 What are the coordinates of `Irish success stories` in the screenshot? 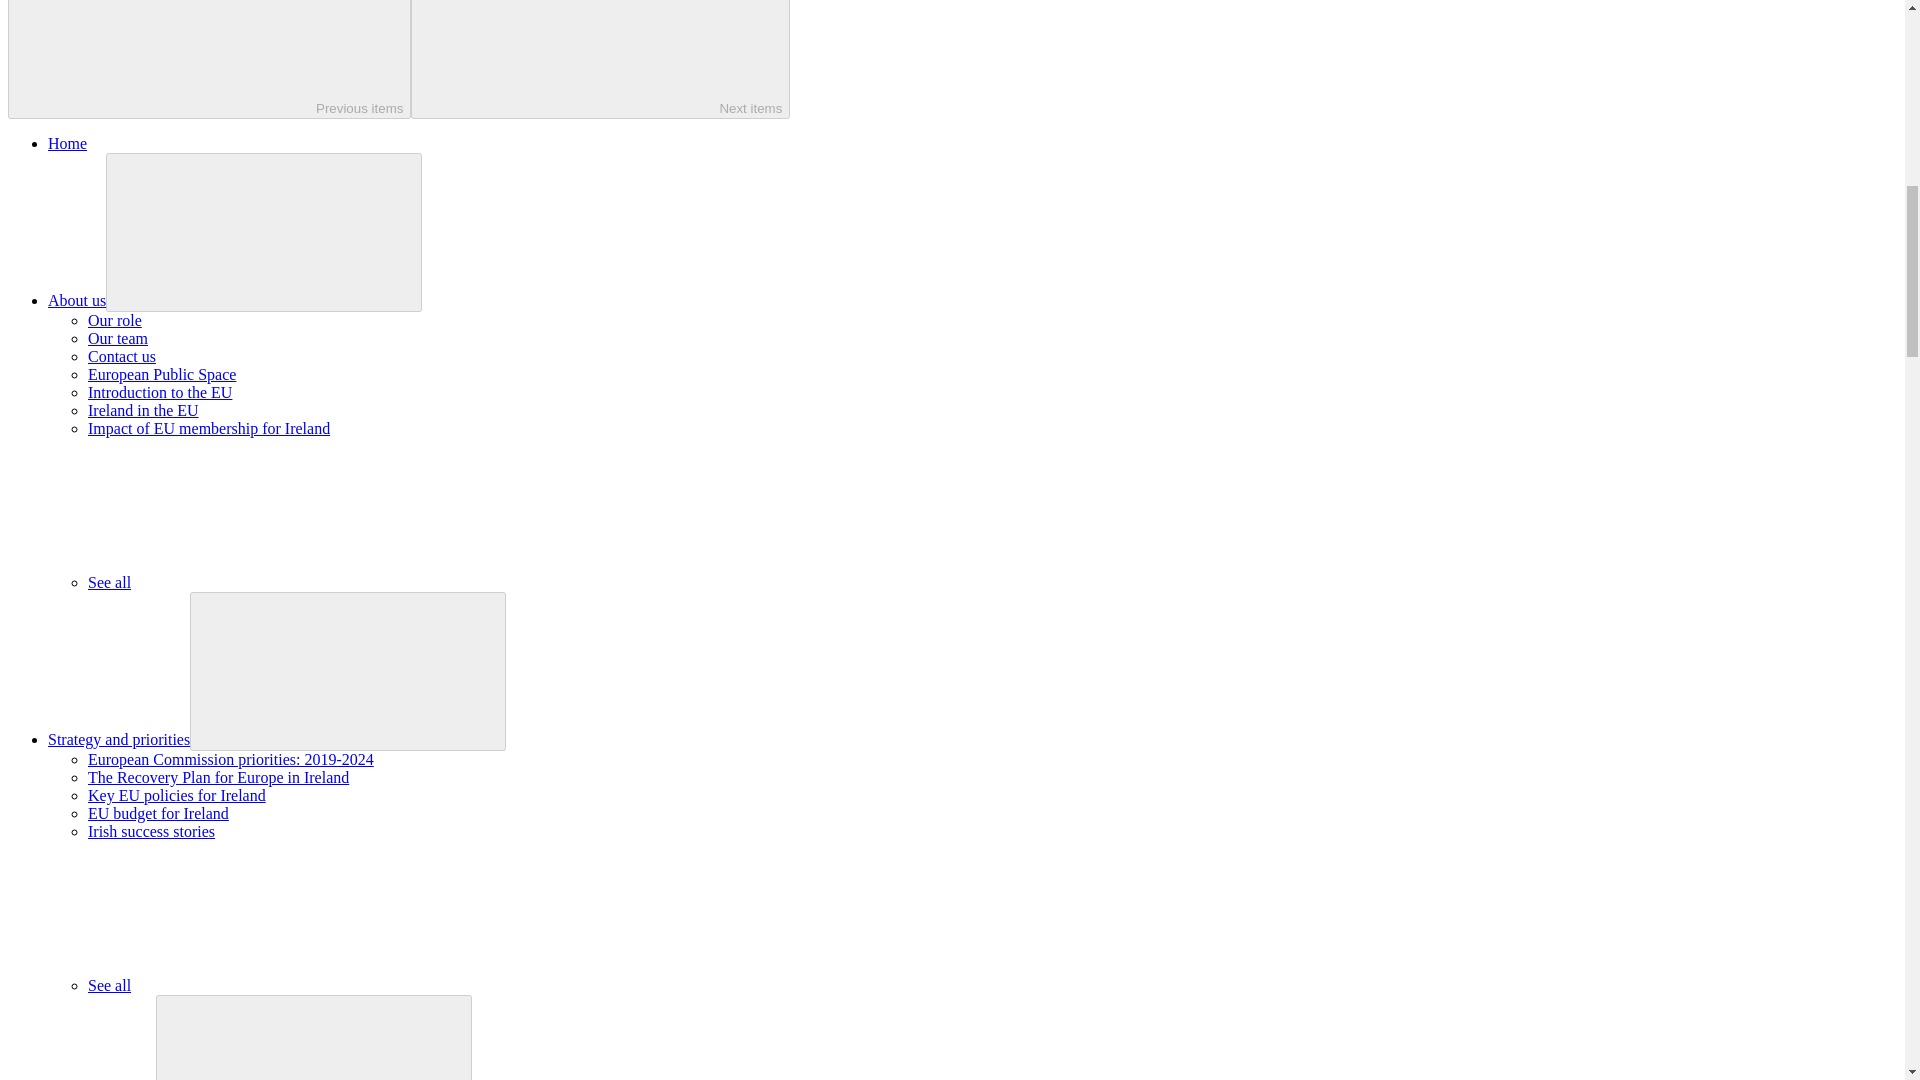 It's located at (152, 831).